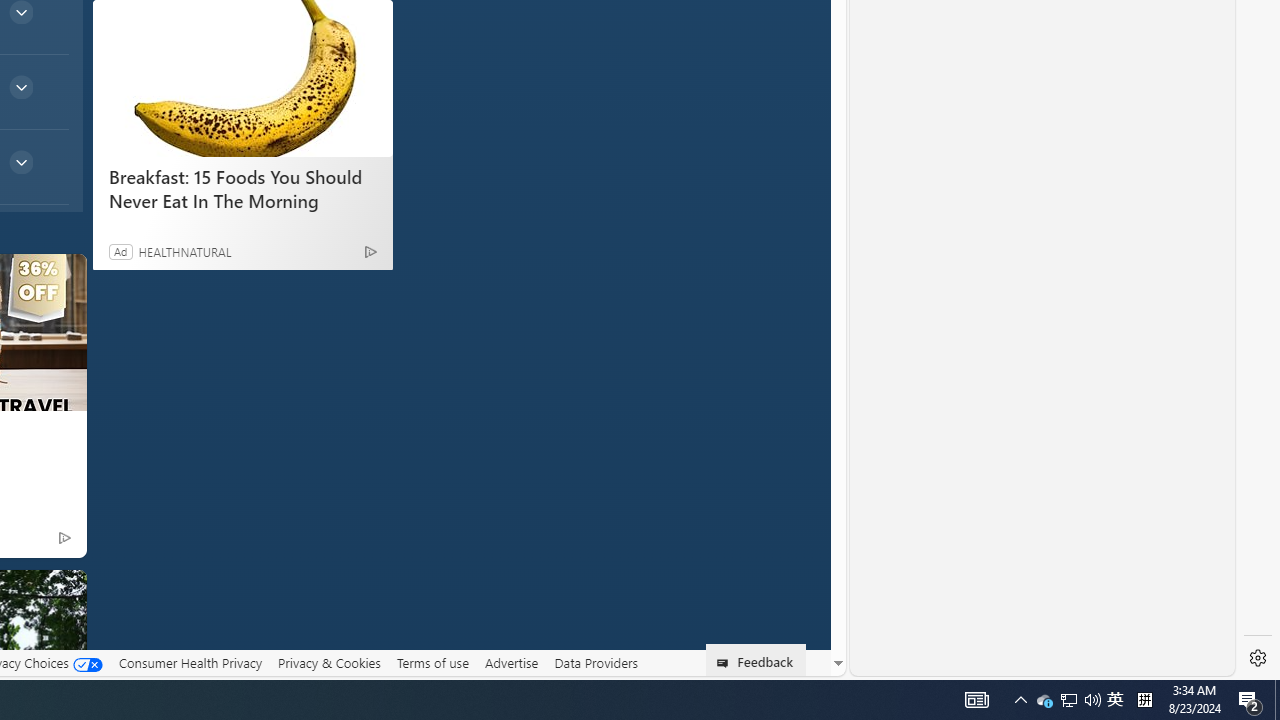 This screenshot has width=1280, height=720. Describe the element at coordinates (242, 78) in the screenshot. I see `Breakfast: 15 Foods You Should Never Eat In The Morning` at that location.